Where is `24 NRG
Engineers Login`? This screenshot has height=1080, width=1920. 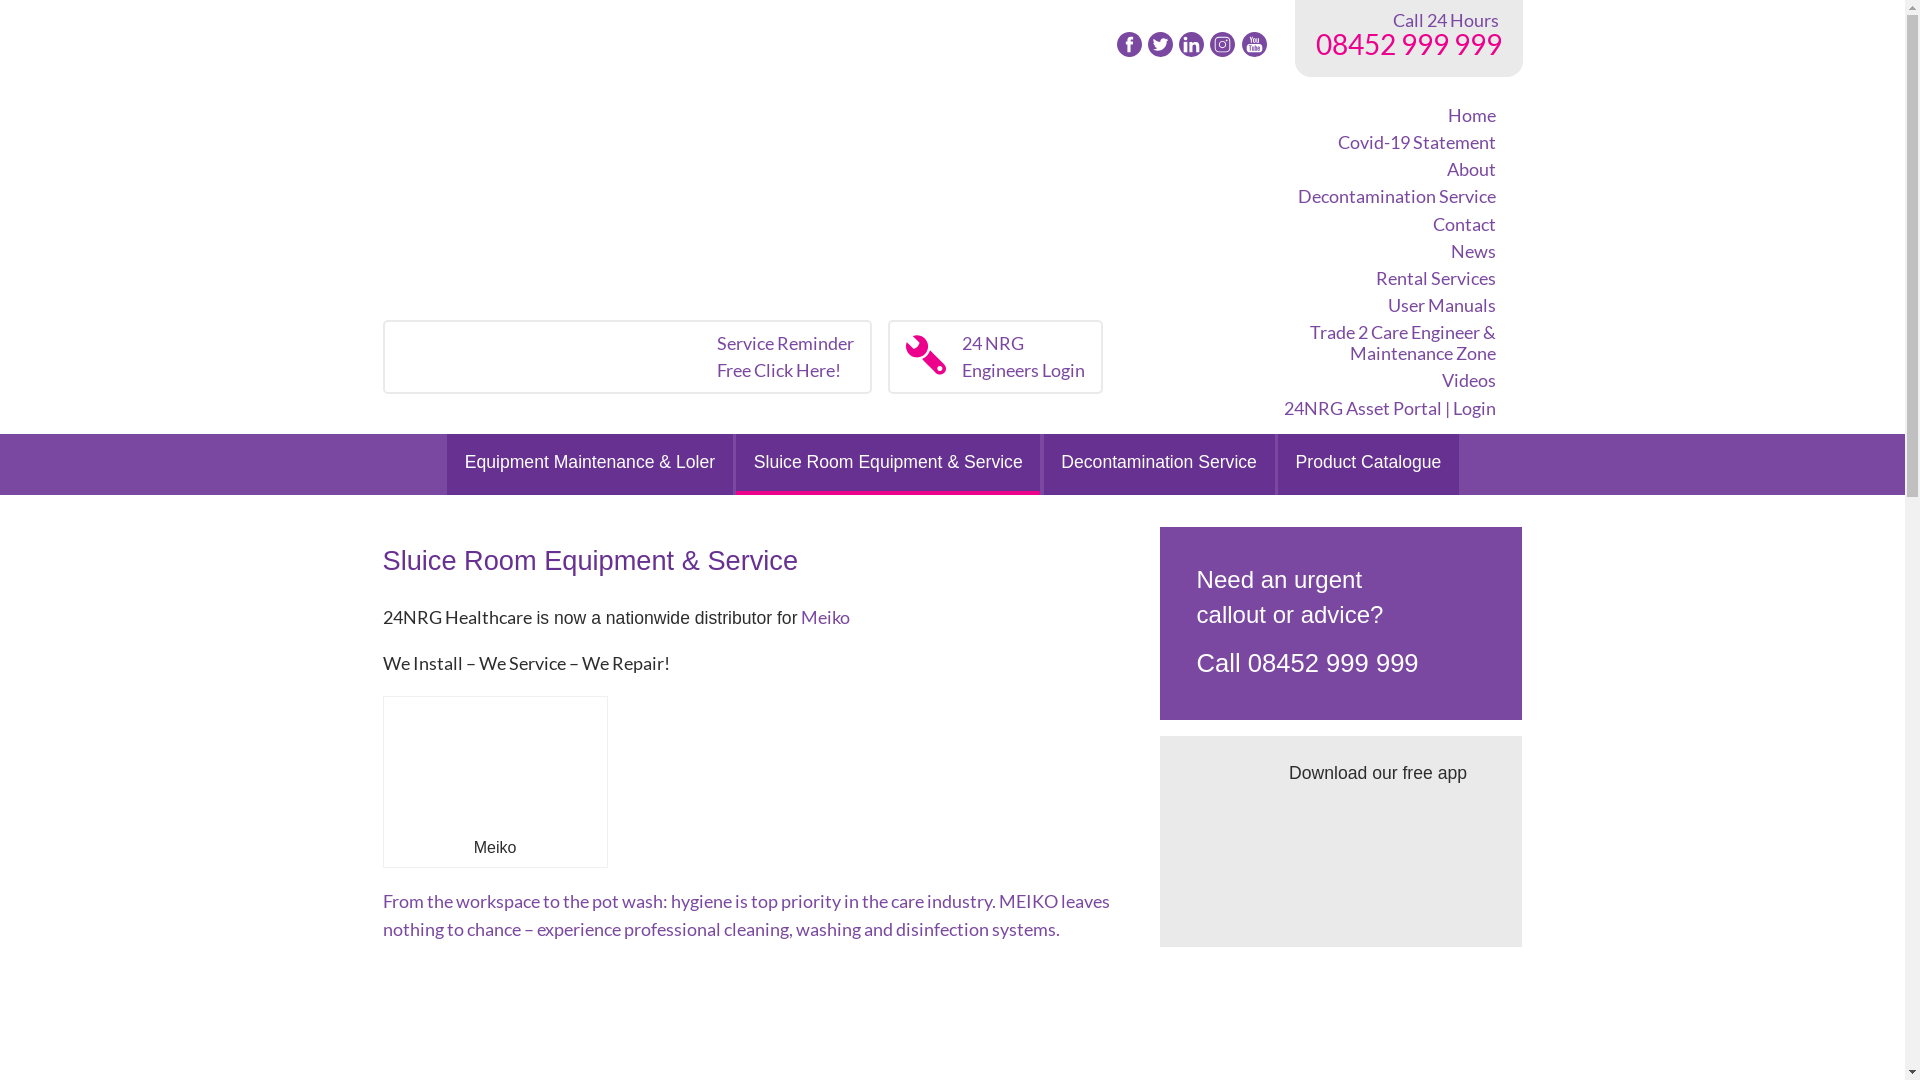
24 NRG
Engineers Login is located at coordinates (996, 358).